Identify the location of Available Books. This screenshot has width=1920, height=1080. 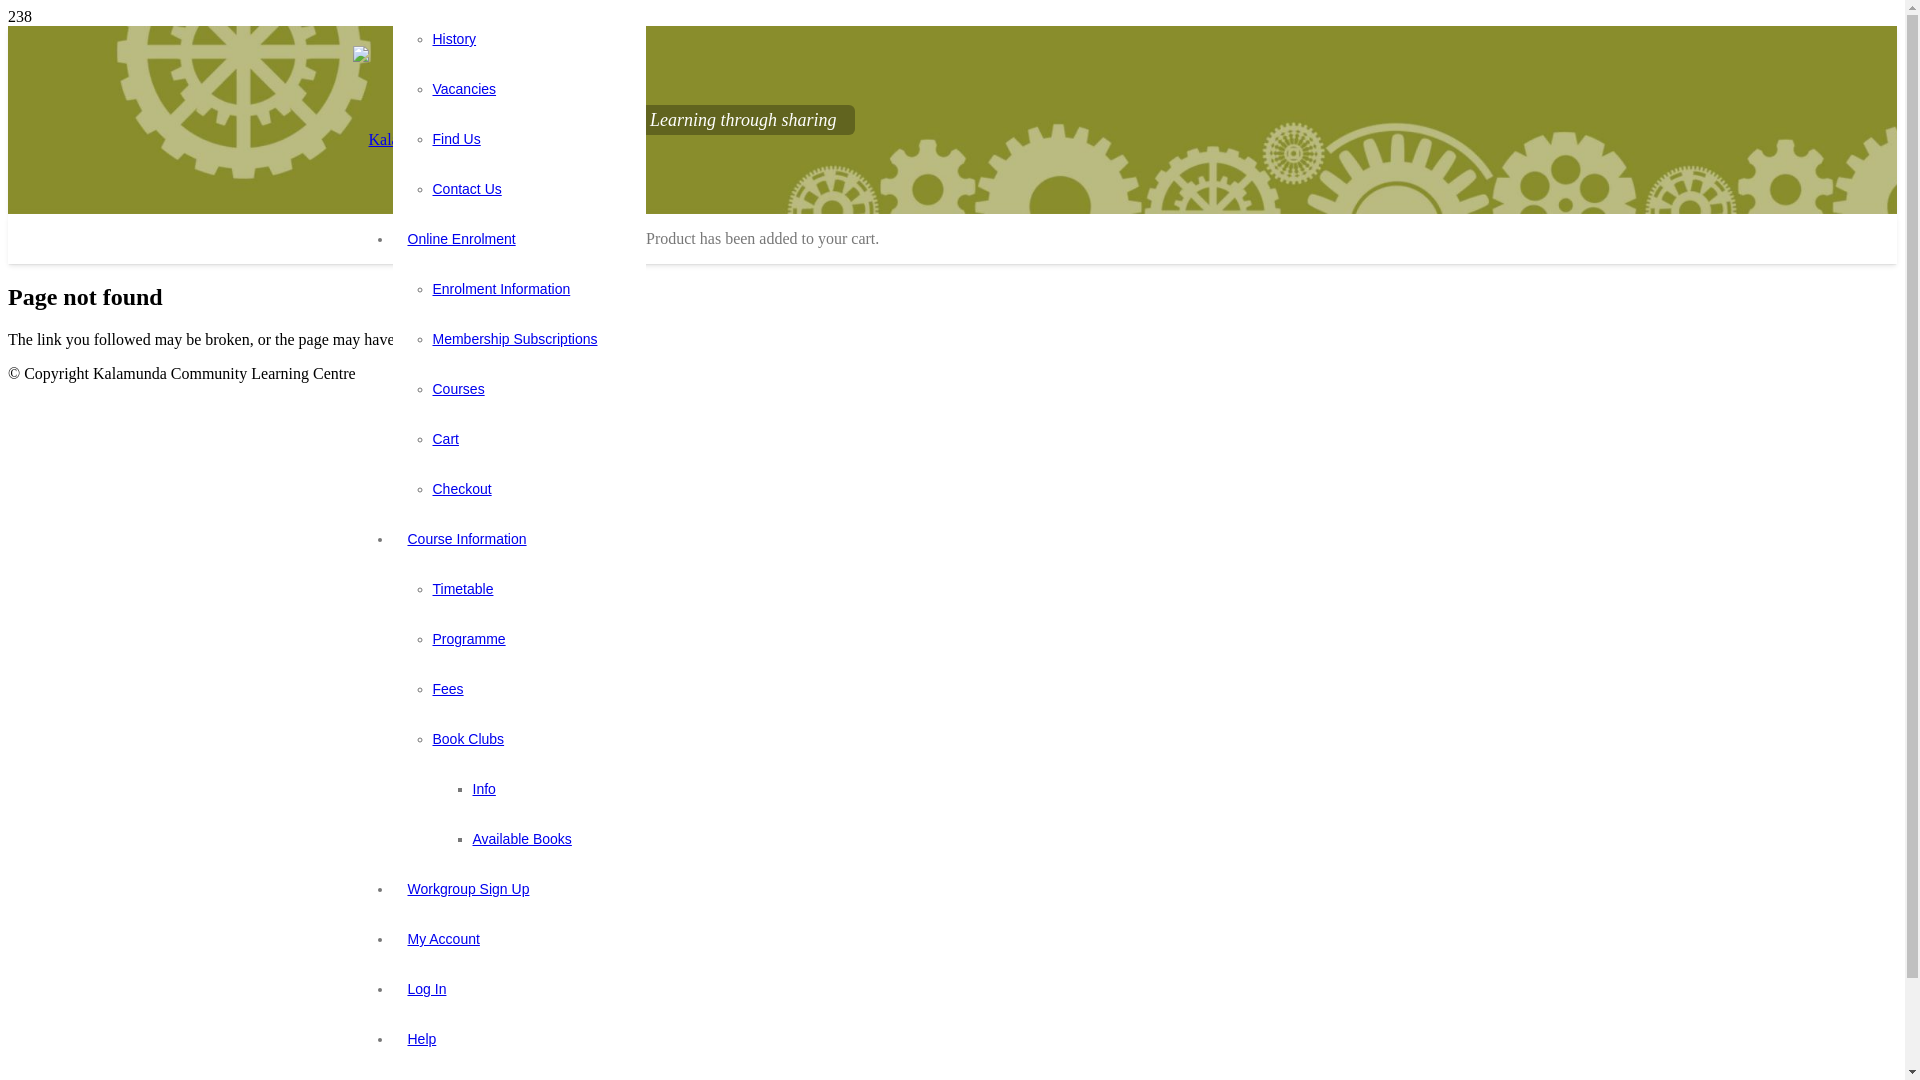
(522, 839).